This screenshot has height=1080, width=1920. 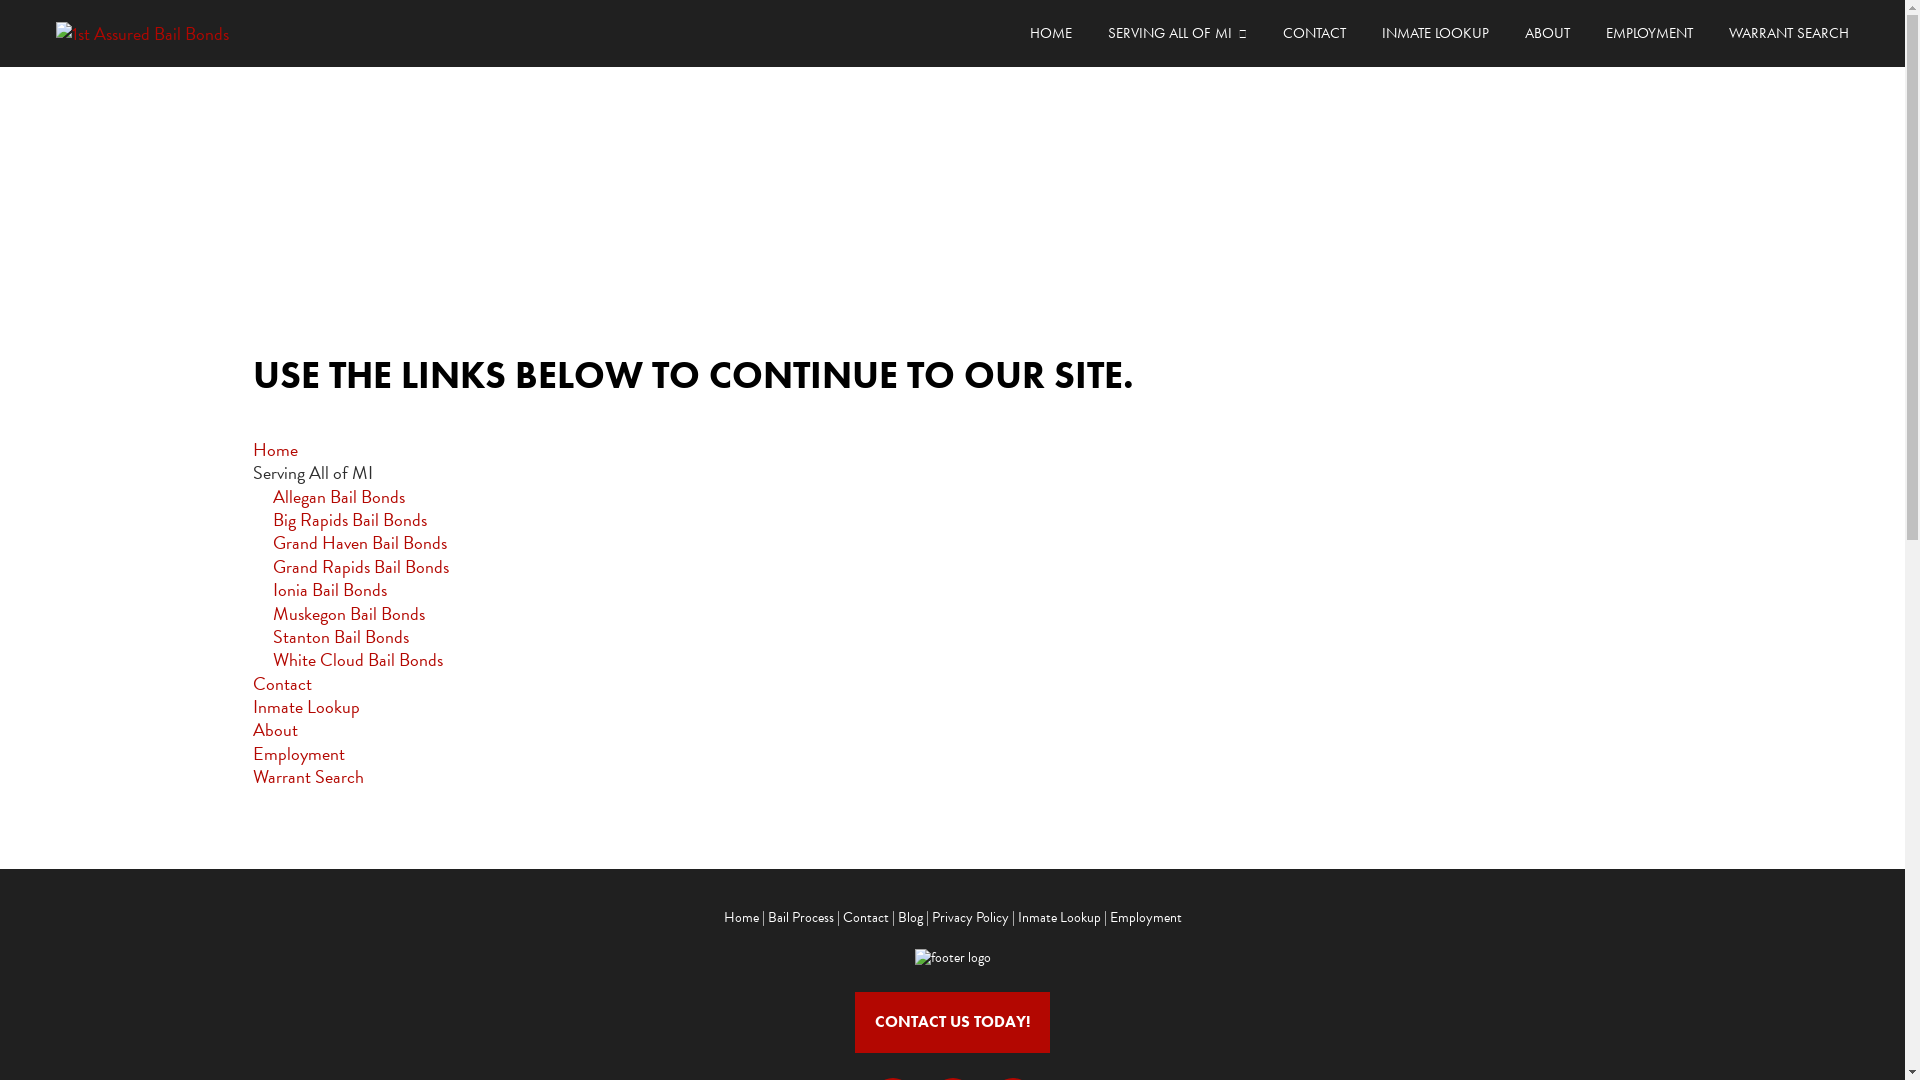 I want to click on Home, so click(x=743, y=918).